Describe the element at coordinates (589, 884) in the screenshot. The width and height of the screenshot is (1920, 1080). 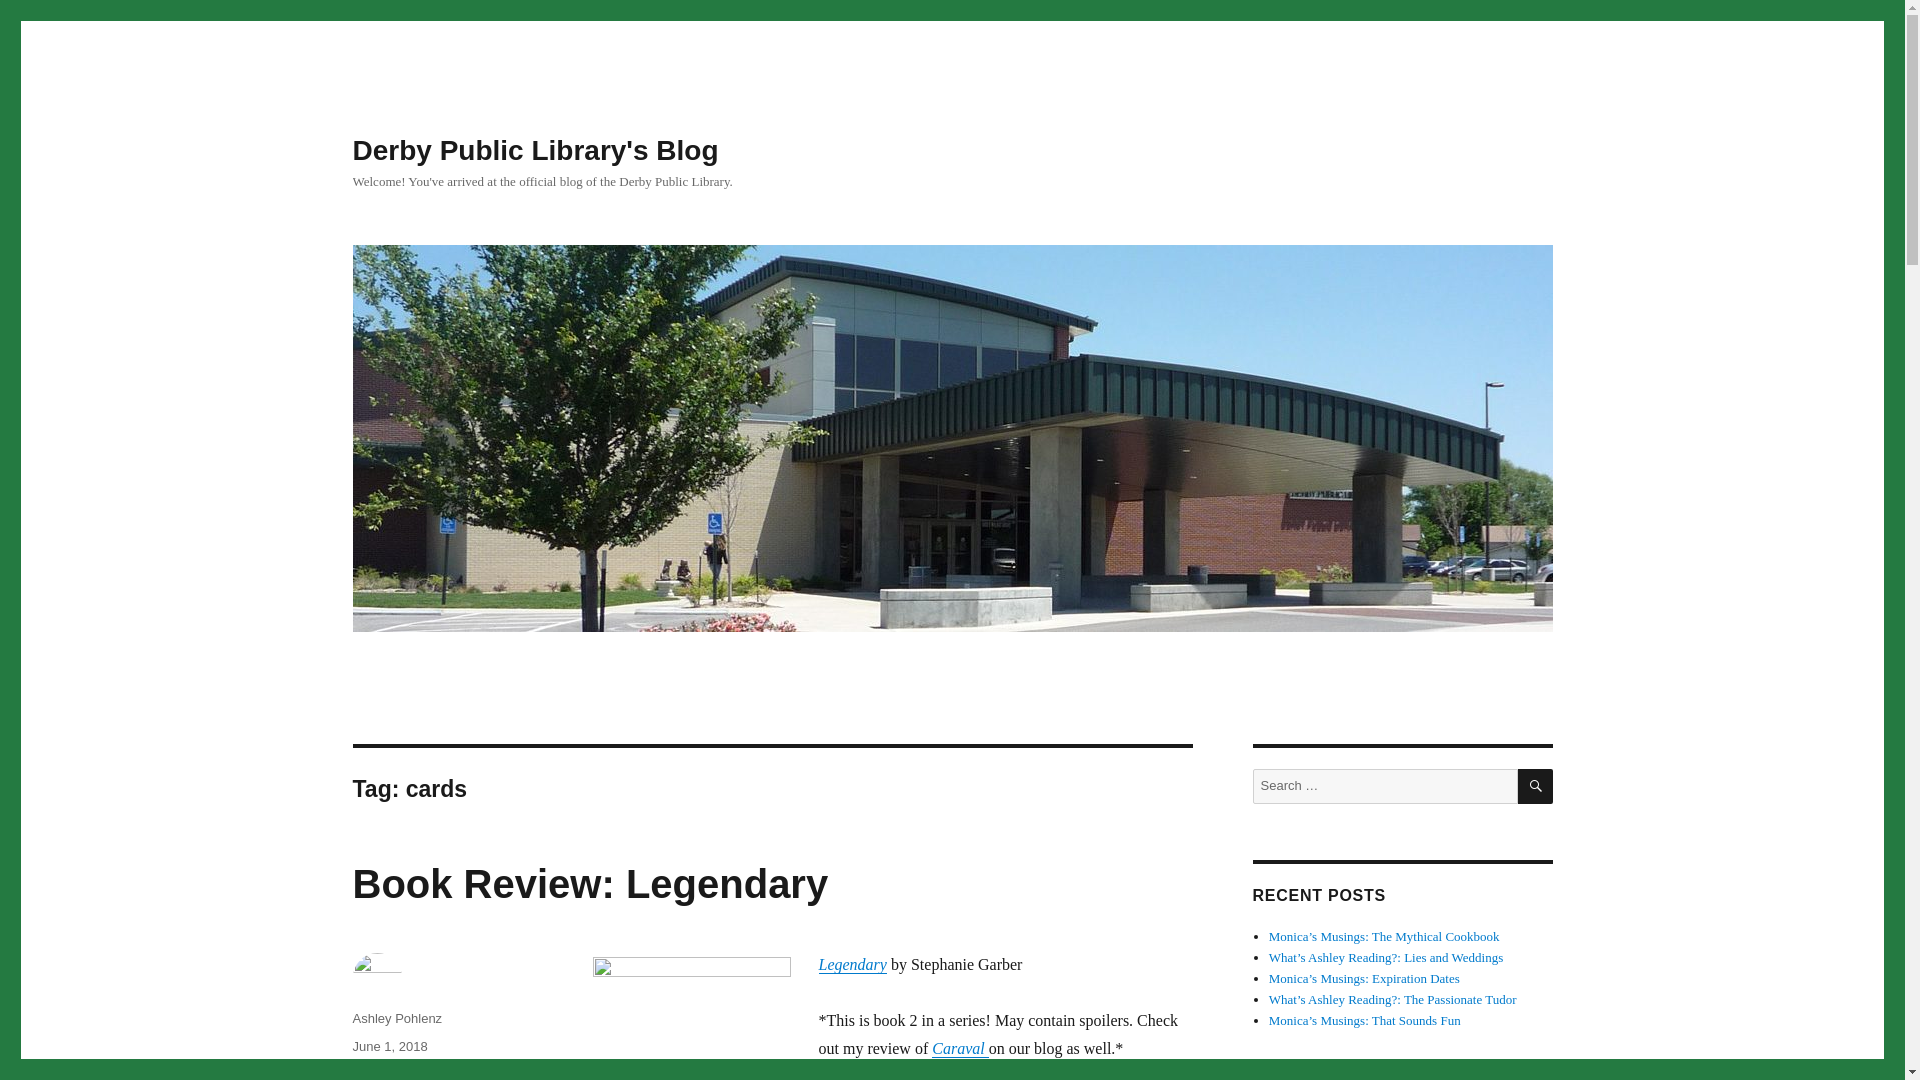
I see `Book Review: Legendary` at that location.